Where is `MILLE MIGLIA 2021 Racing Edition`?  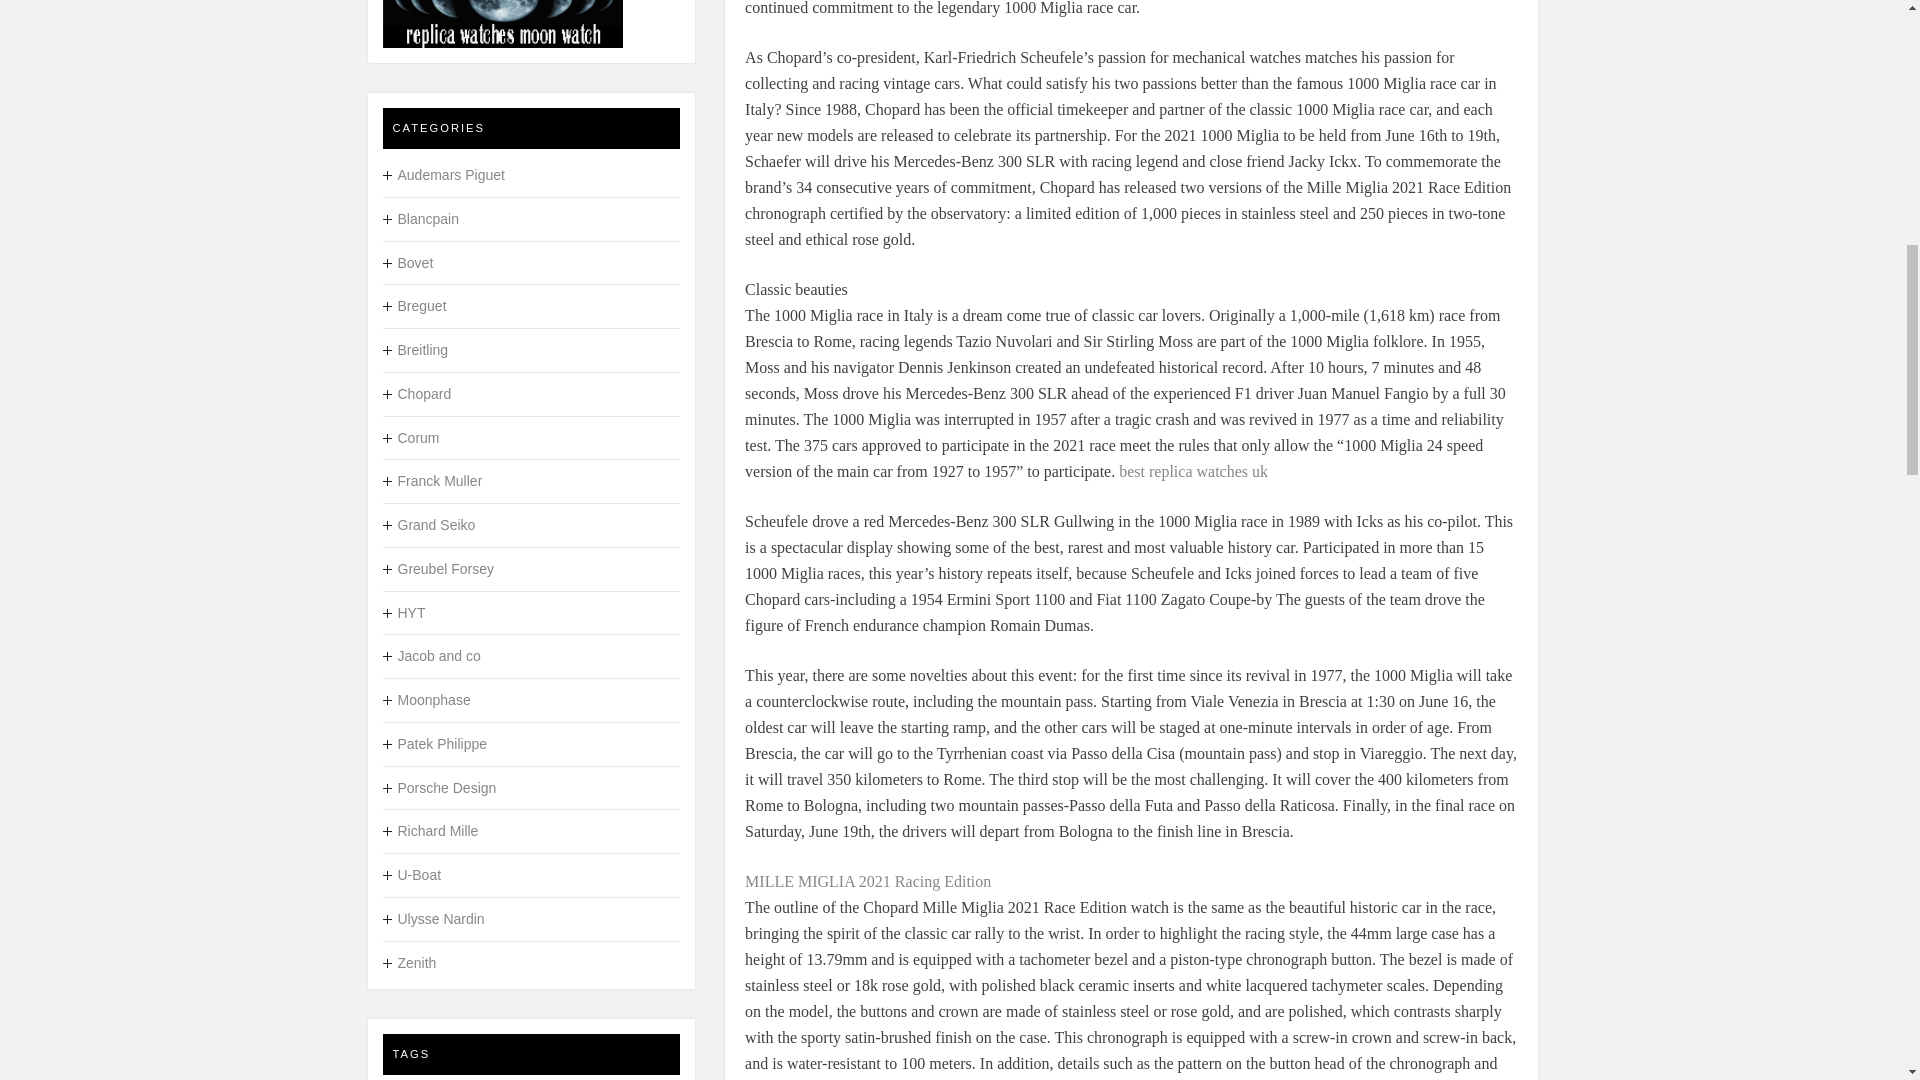 MILLE MIGLIA 2021 Racing Edition is located at coordinates (867, 880).